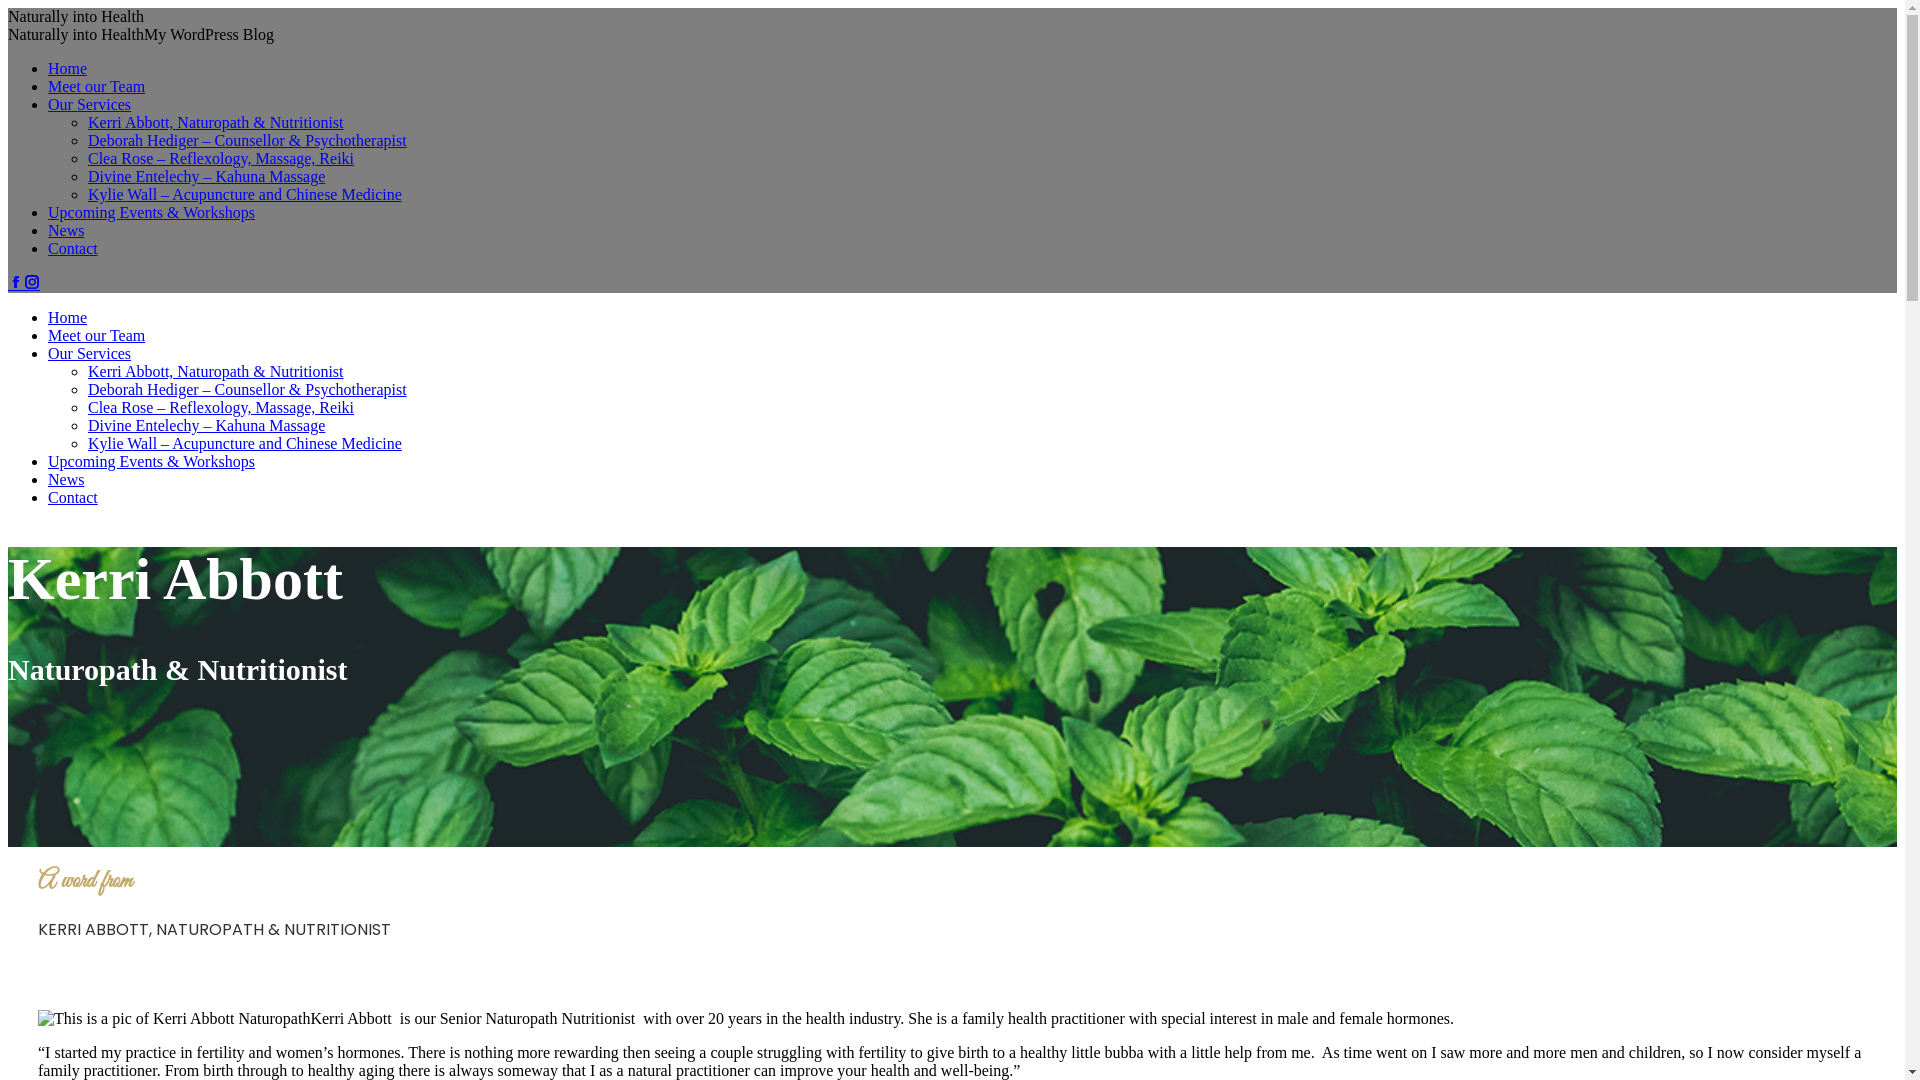  Describe the element at coordinates (90, 354) in the screenshot. I see `Our Services` at that location.